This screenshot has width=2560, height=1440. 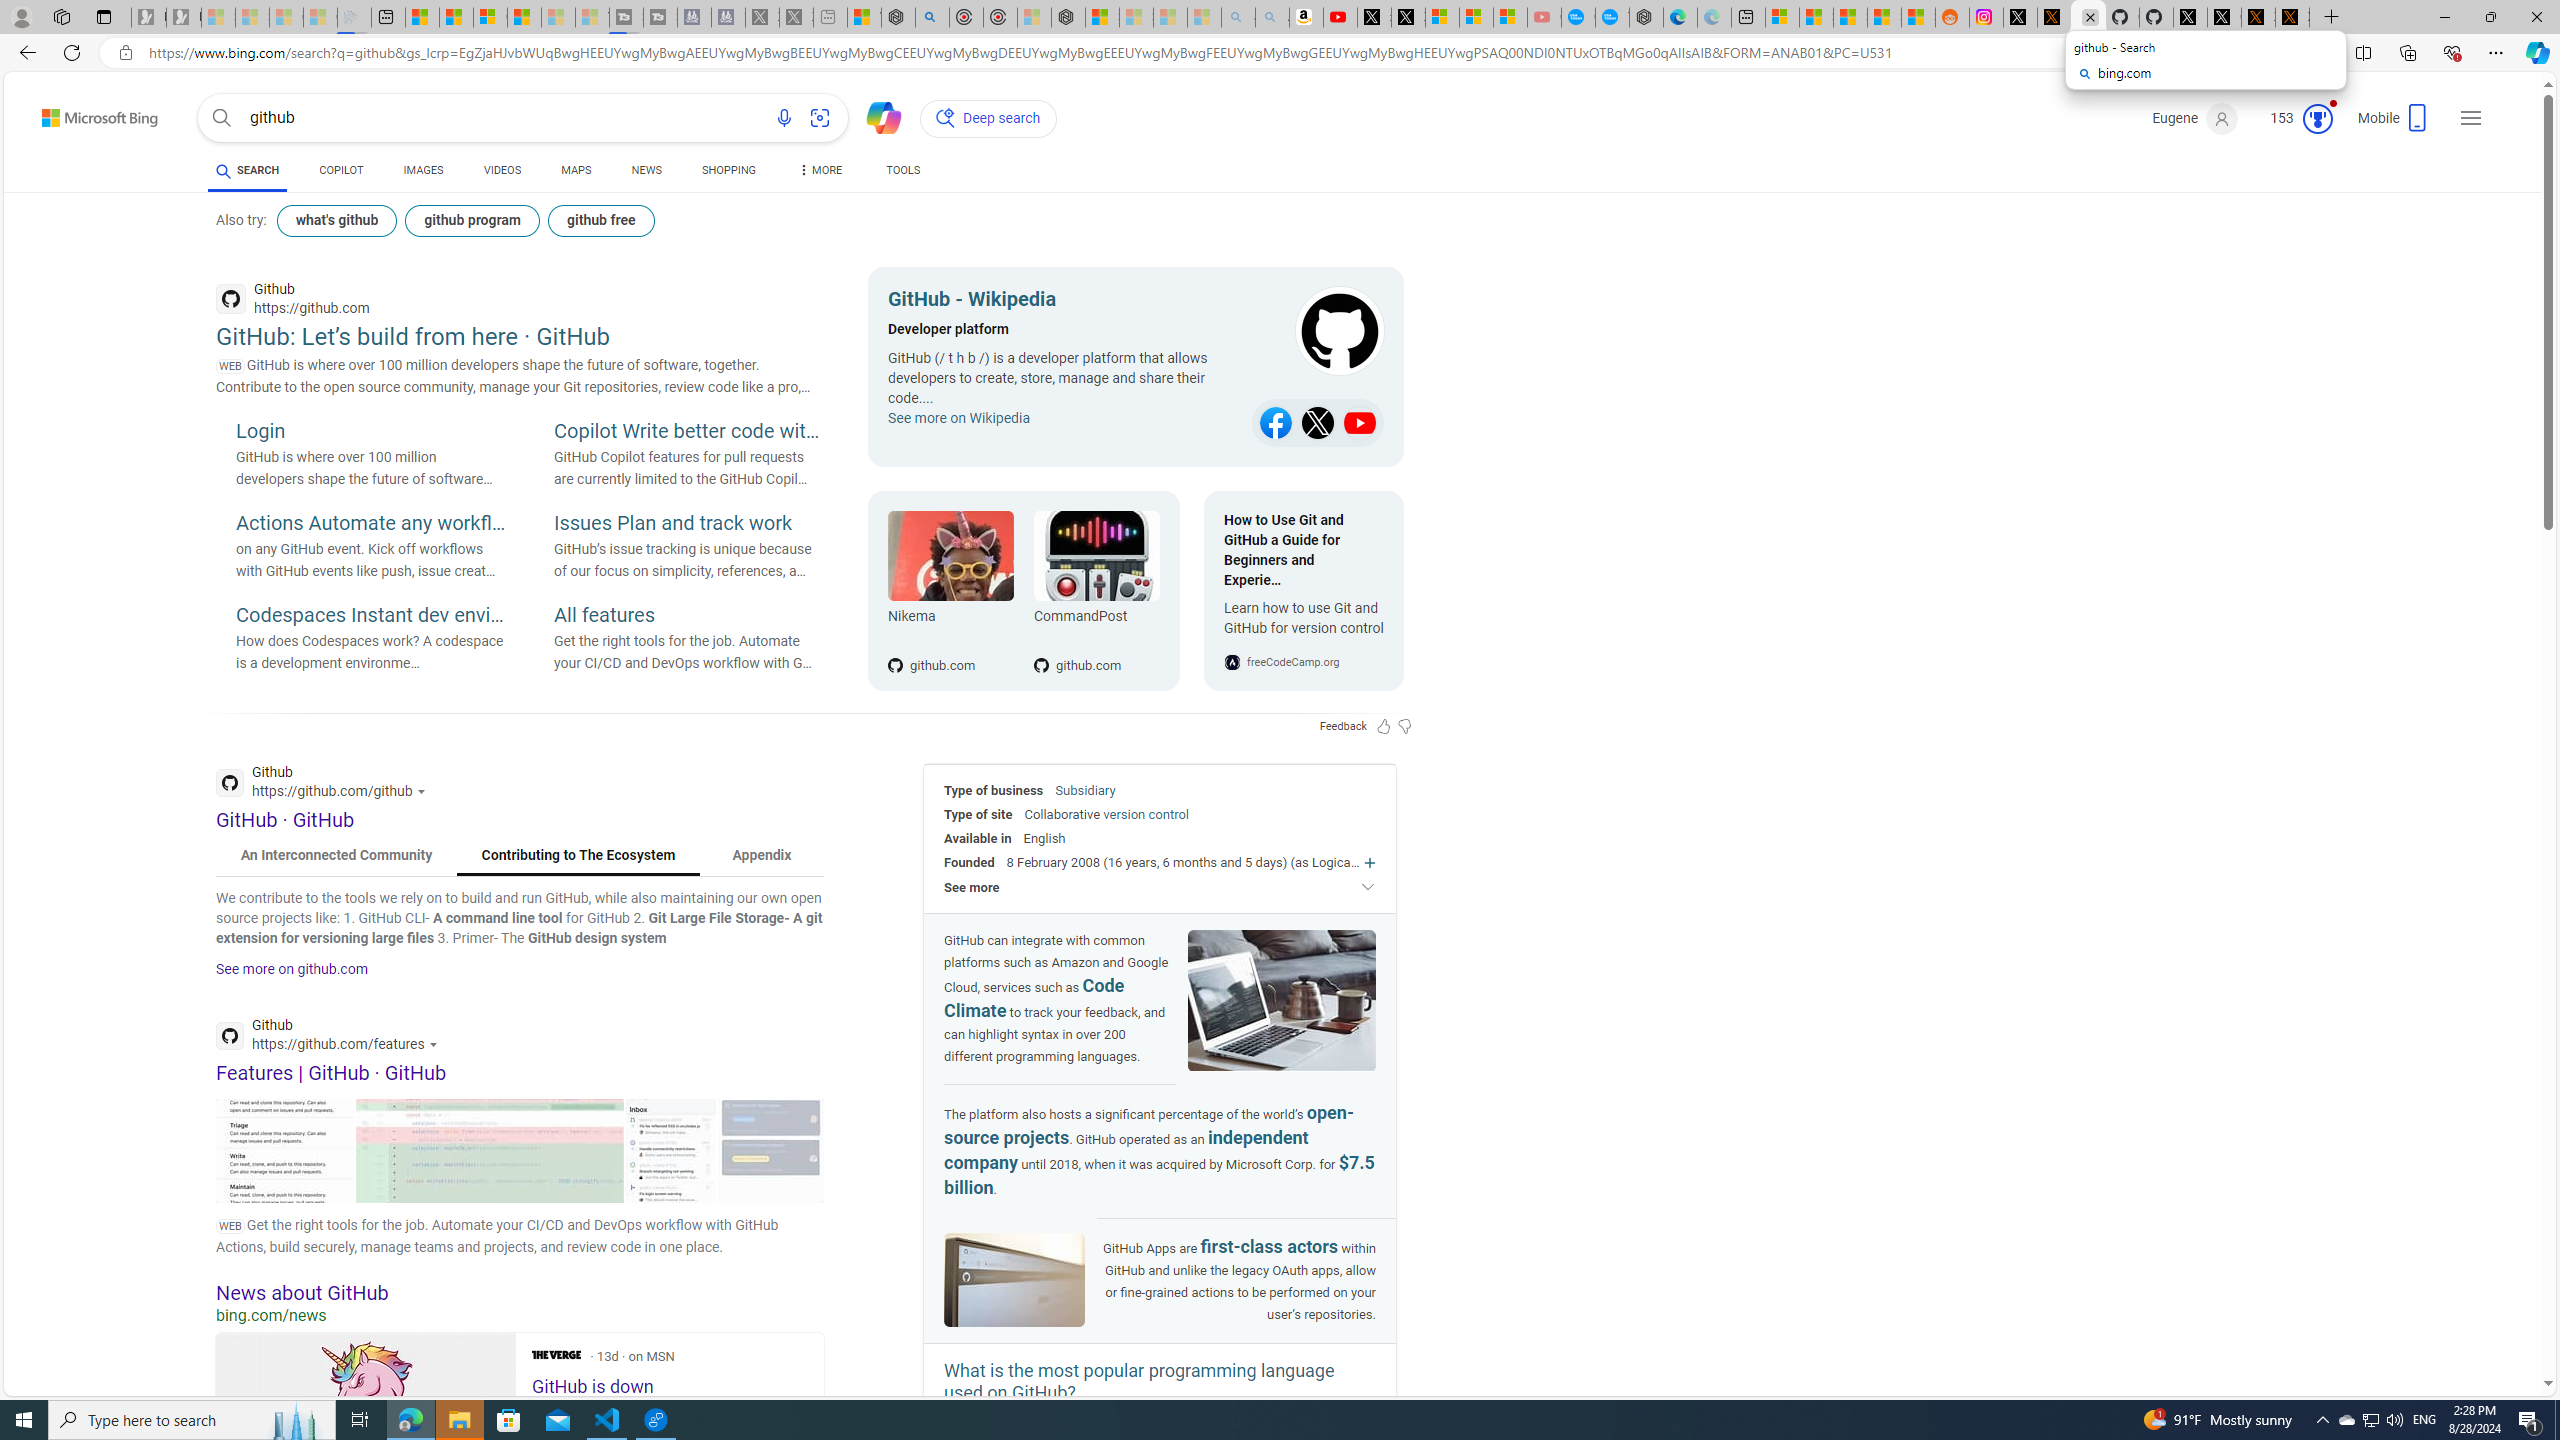 I want to click on Contributing to The Ecosystem, so click(x=578, y=856).